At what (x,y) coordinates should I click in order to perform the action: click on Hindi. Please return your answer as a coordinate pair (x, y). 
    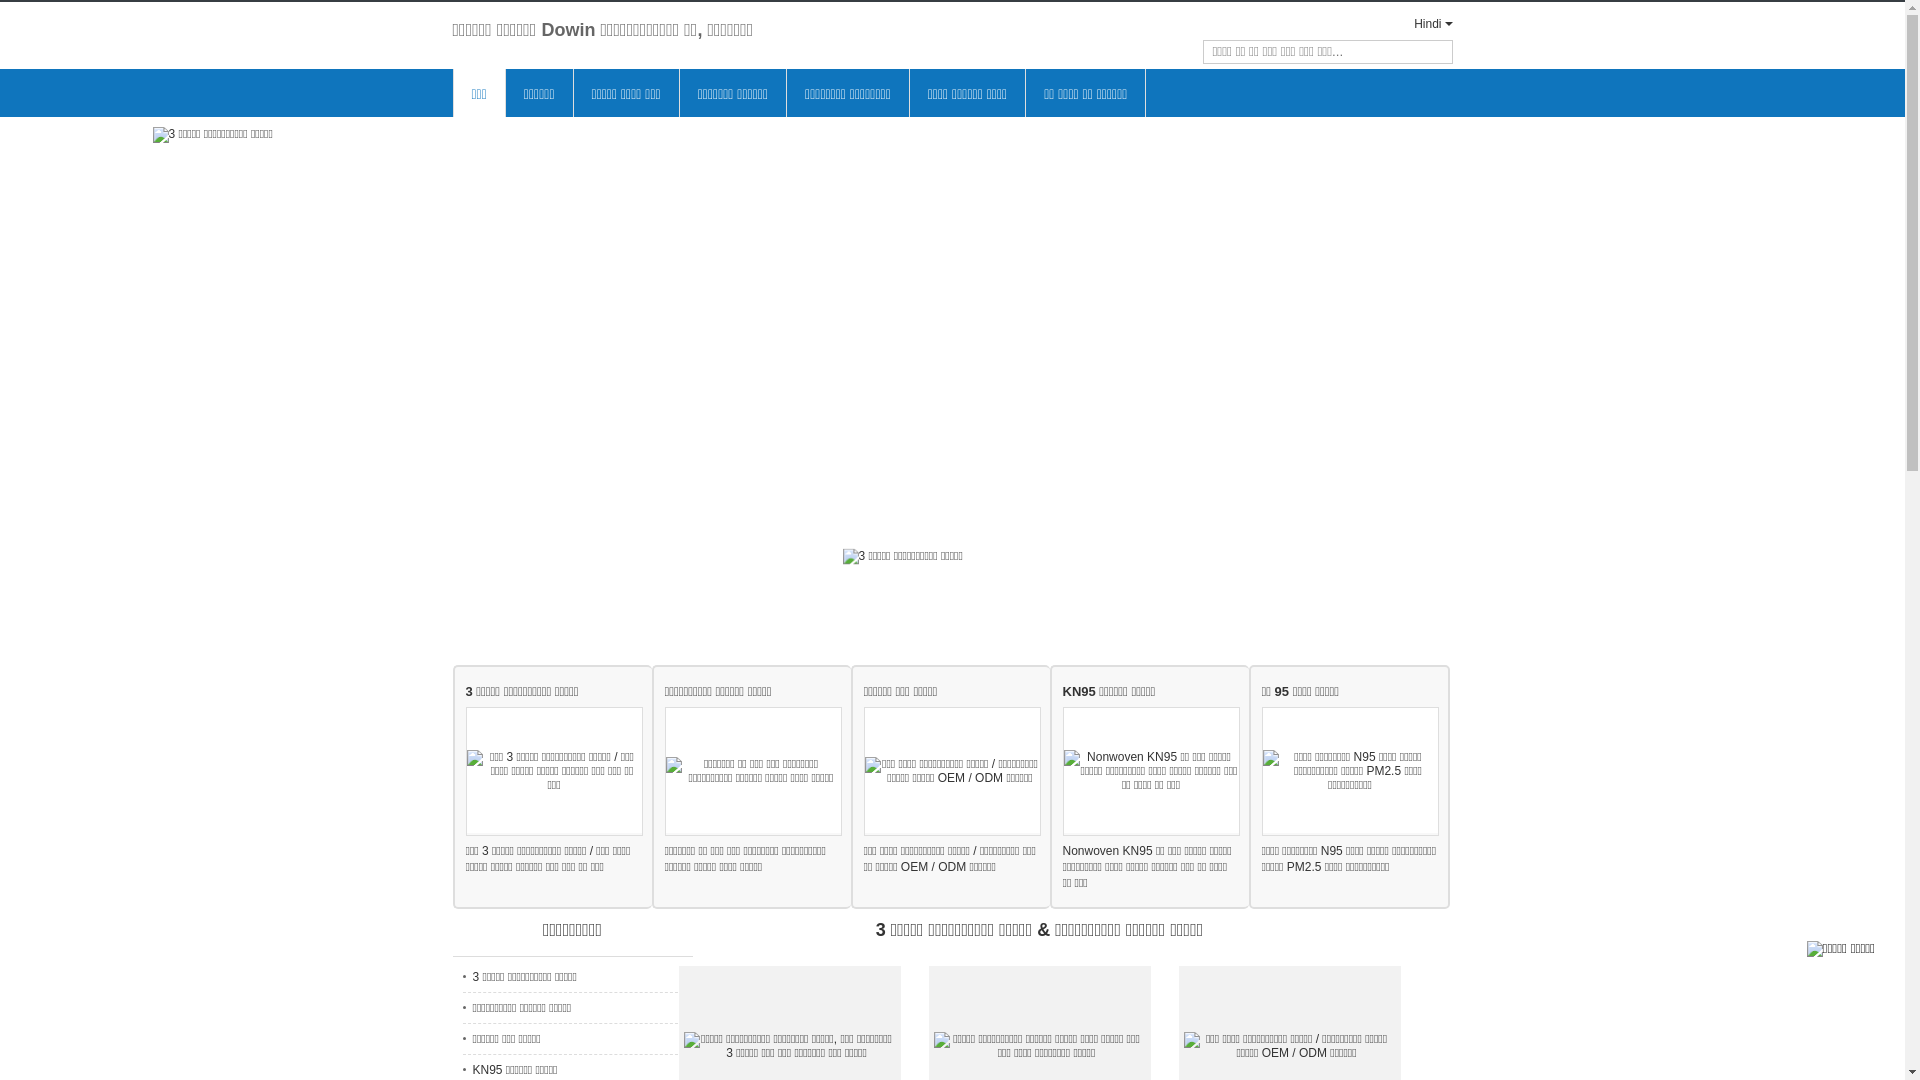
    Looking at the image, I should click on (1416, 24).